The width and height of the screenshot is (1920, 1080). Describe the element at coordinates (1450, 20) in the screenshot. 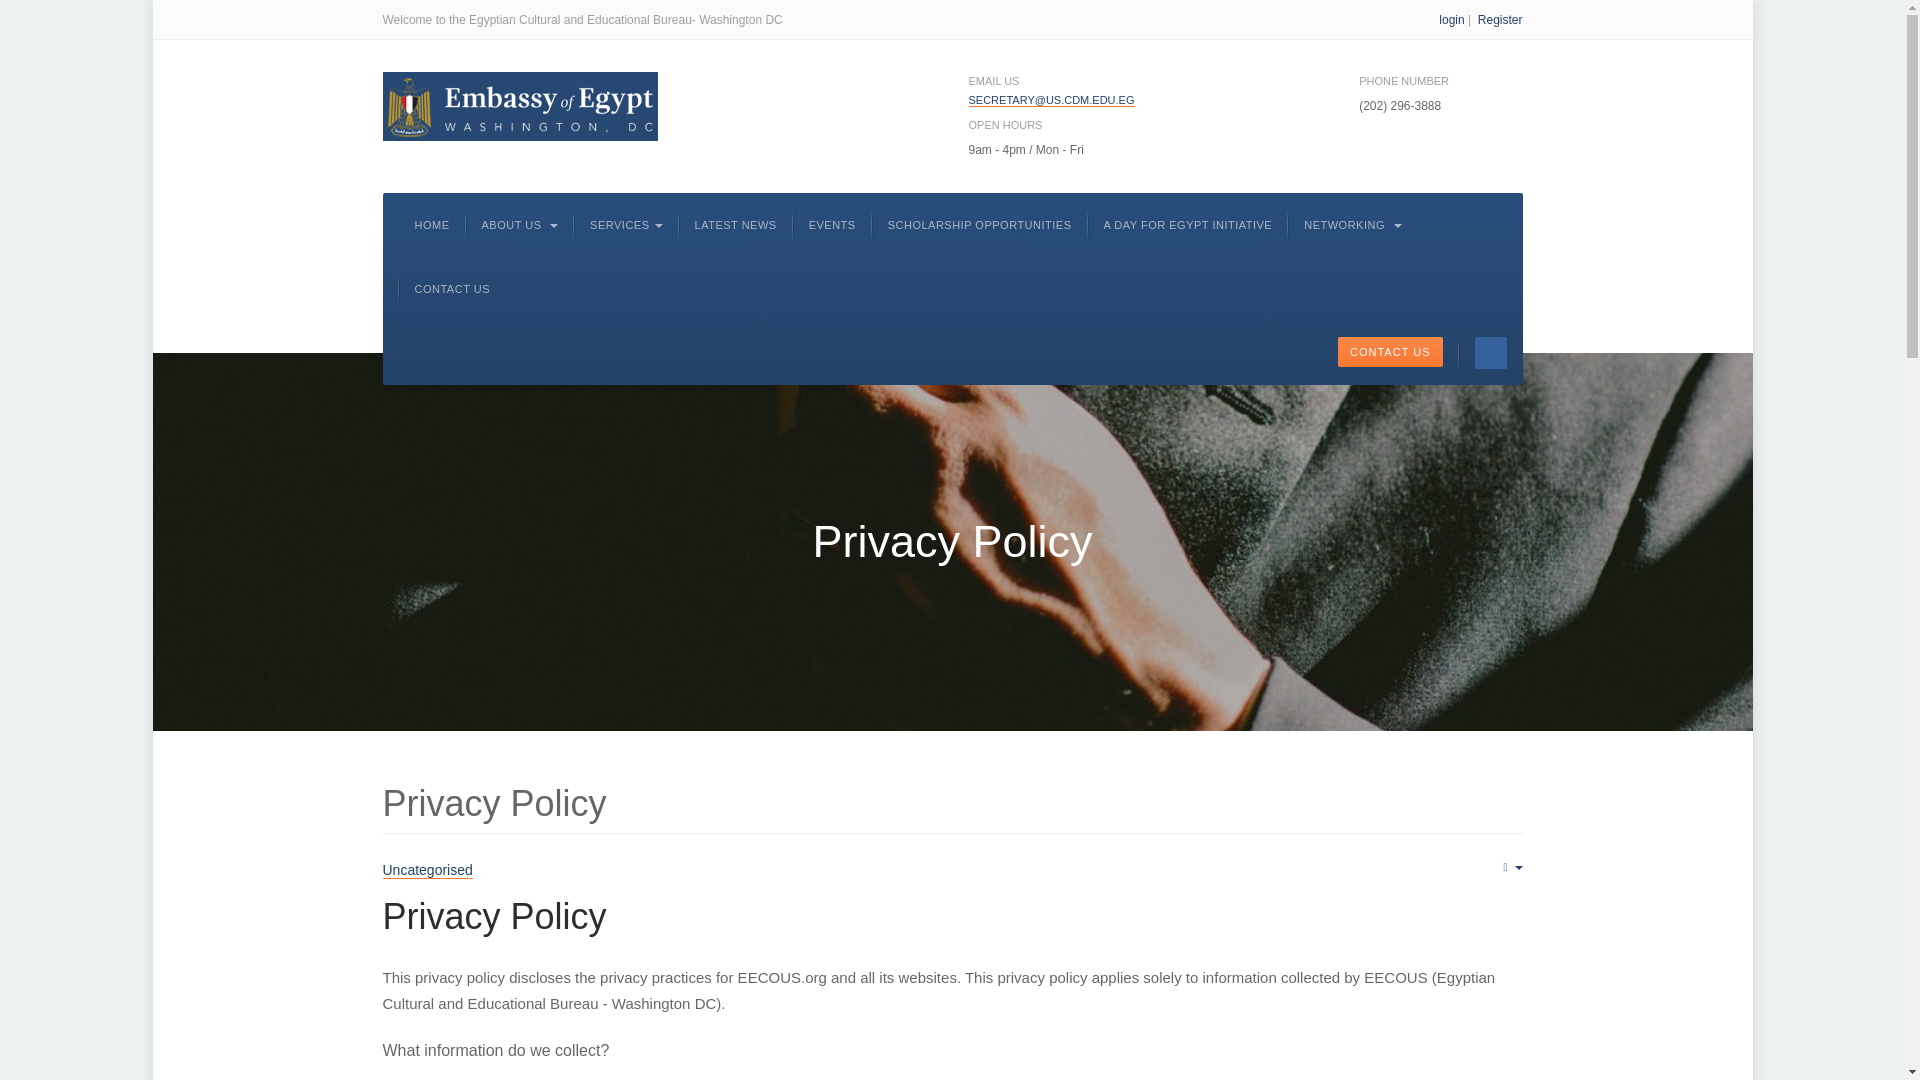

I see `login` at that location.